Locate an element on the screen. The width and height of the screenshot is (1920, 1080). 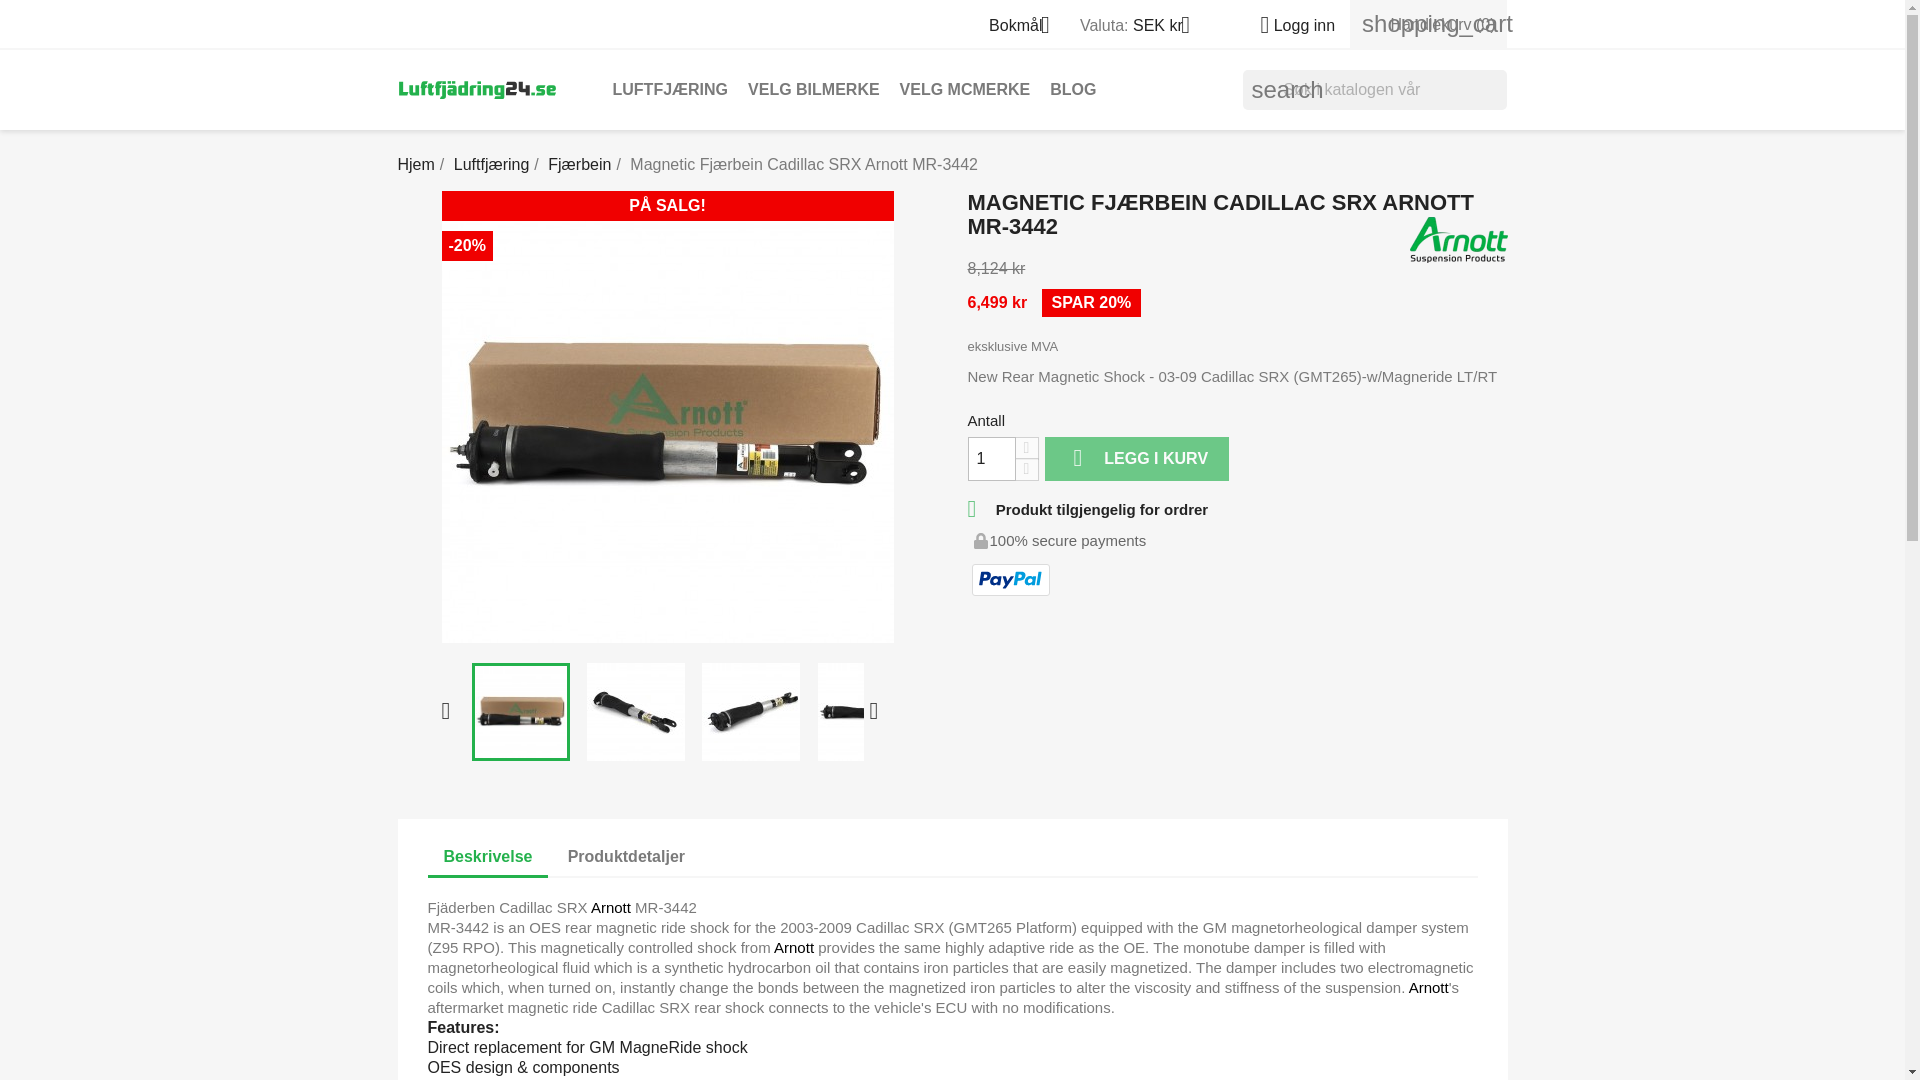
Arnott is located at coordinates (1429, 986).